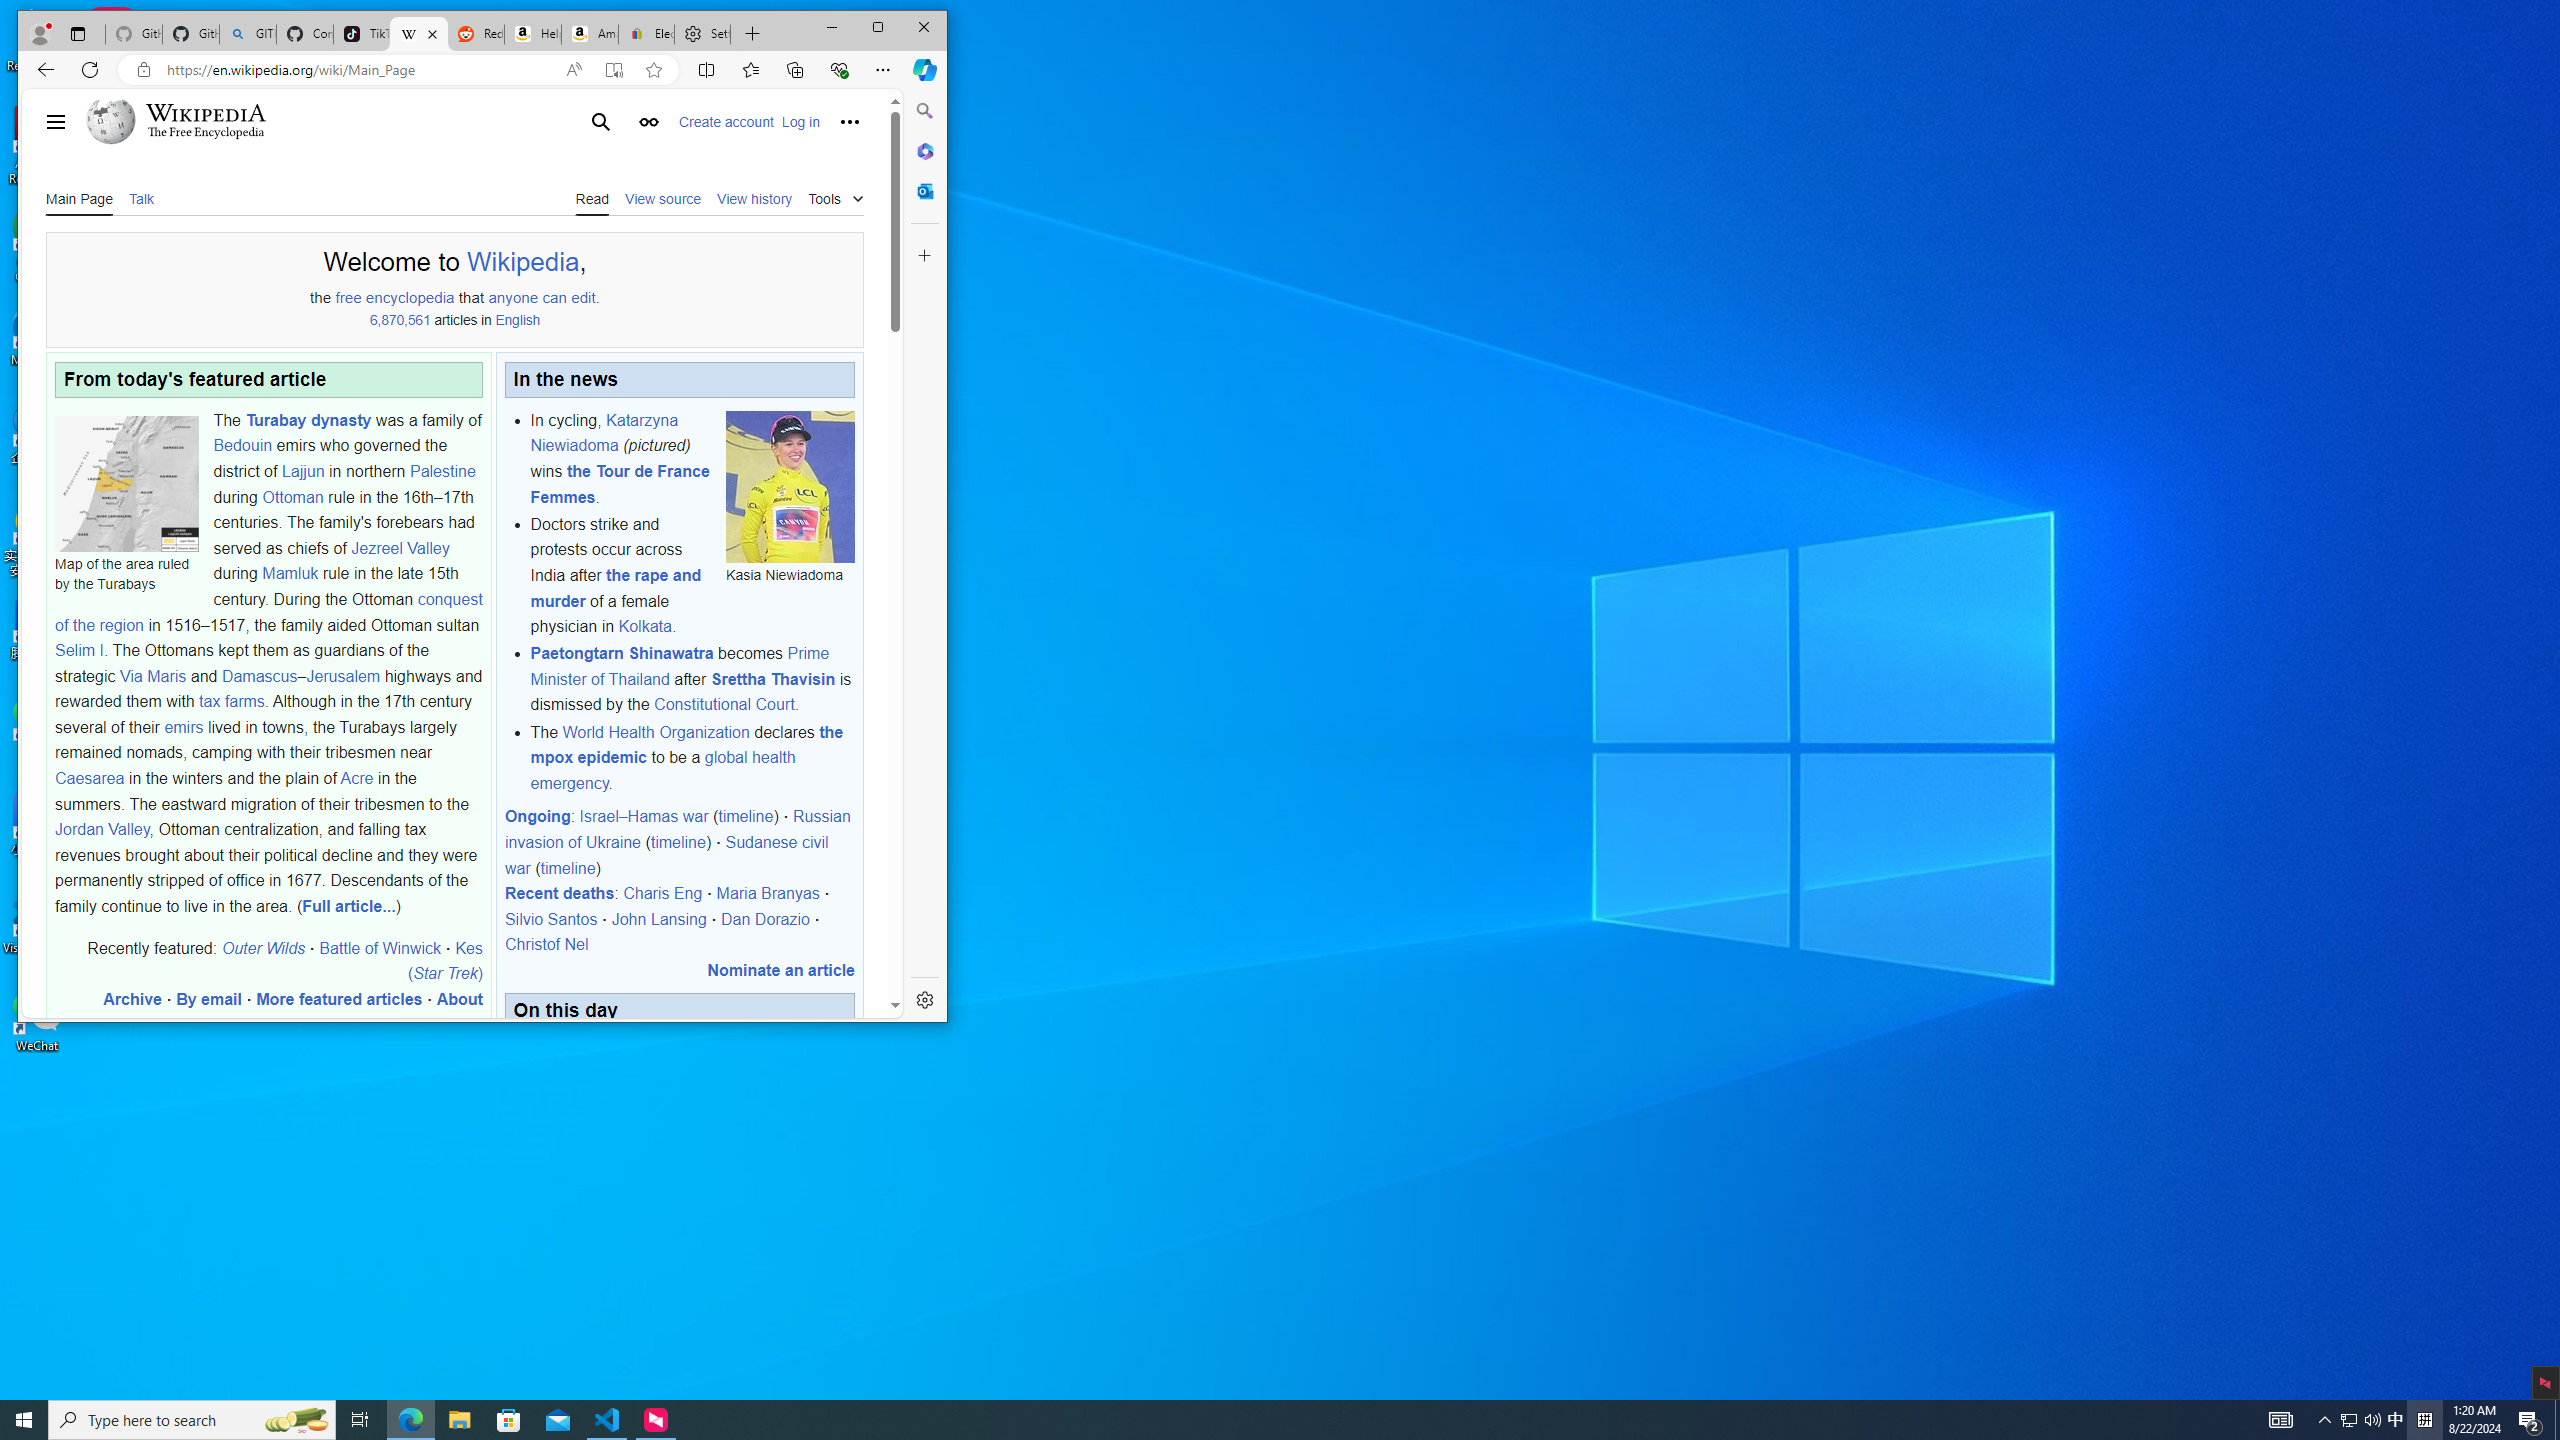 The height and width of the screenshot is (1440, 2560). What do you see at coordinates (592, 198) in the screenshot?
I see `Read` at bounding box center [592, 198].